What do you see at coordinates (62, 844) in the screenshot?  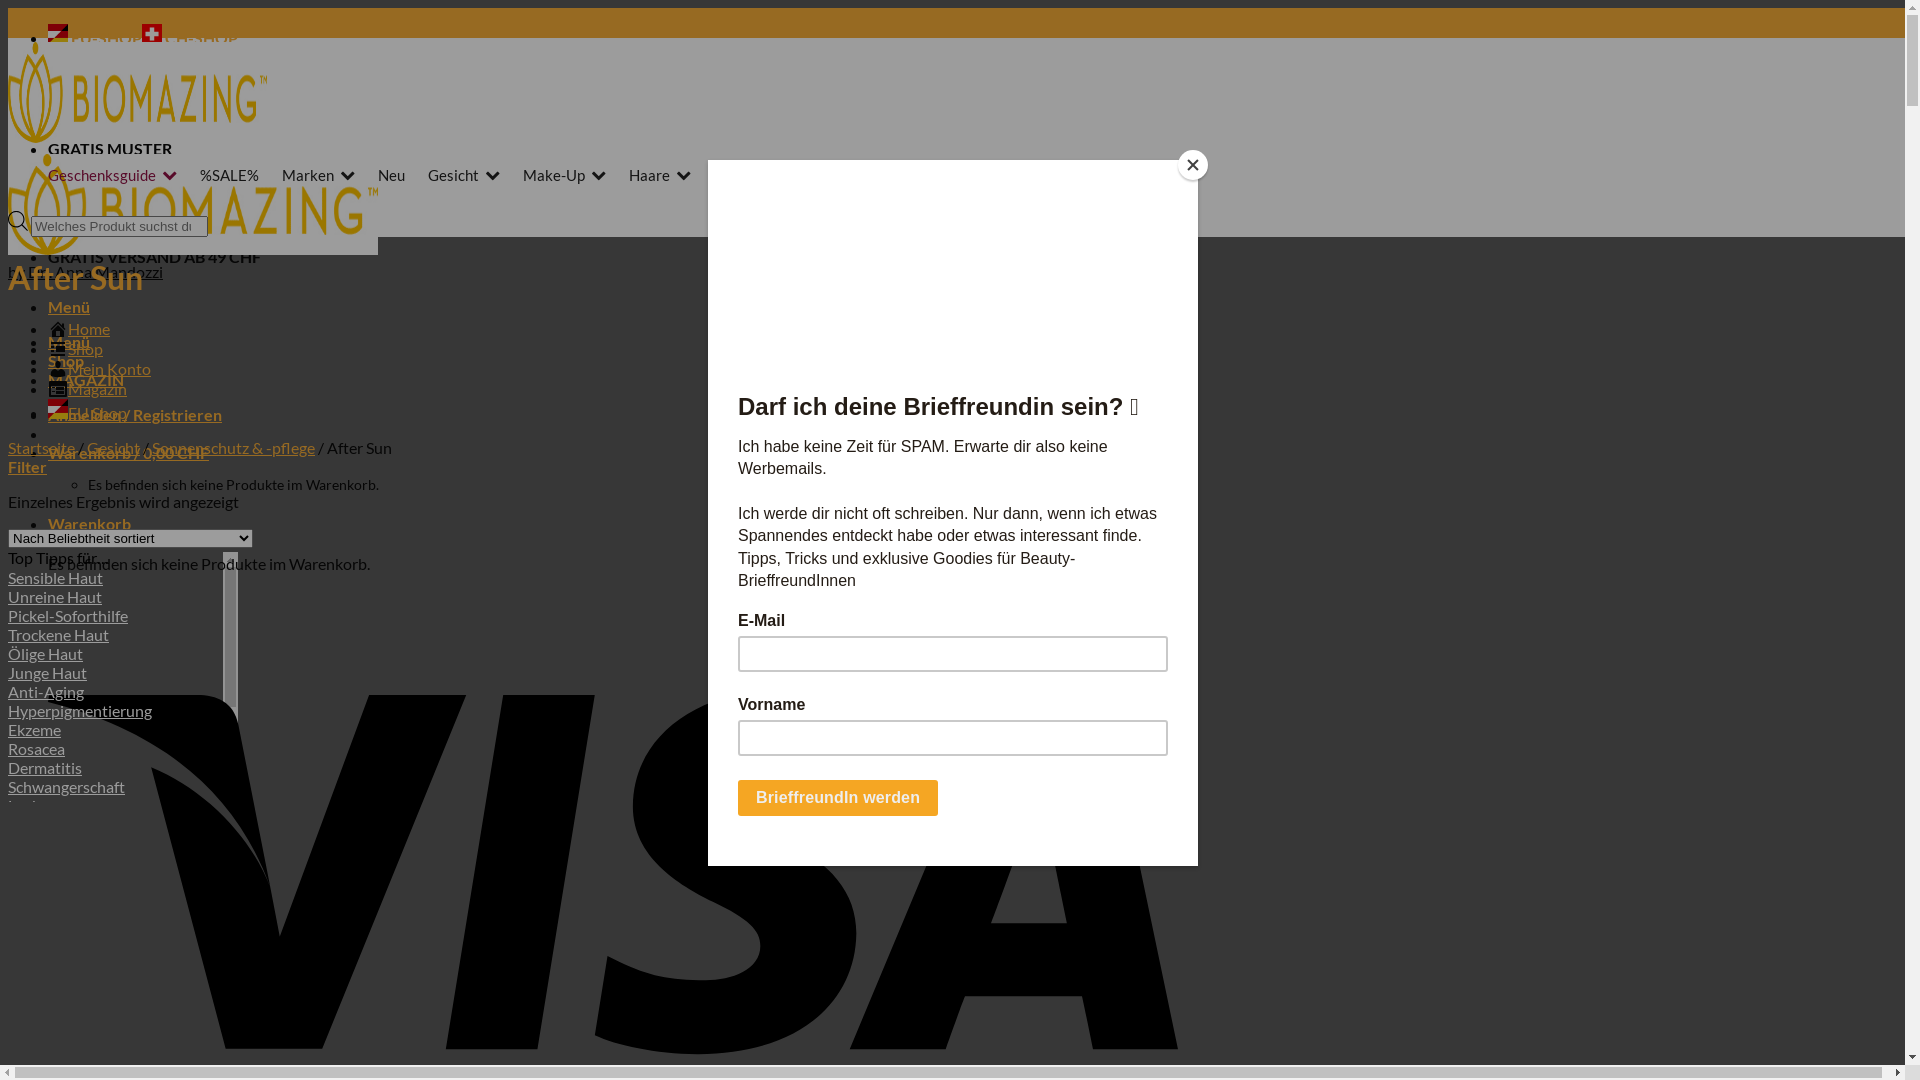 I see `Schlafprobleme` at bounding box center [62, 844].